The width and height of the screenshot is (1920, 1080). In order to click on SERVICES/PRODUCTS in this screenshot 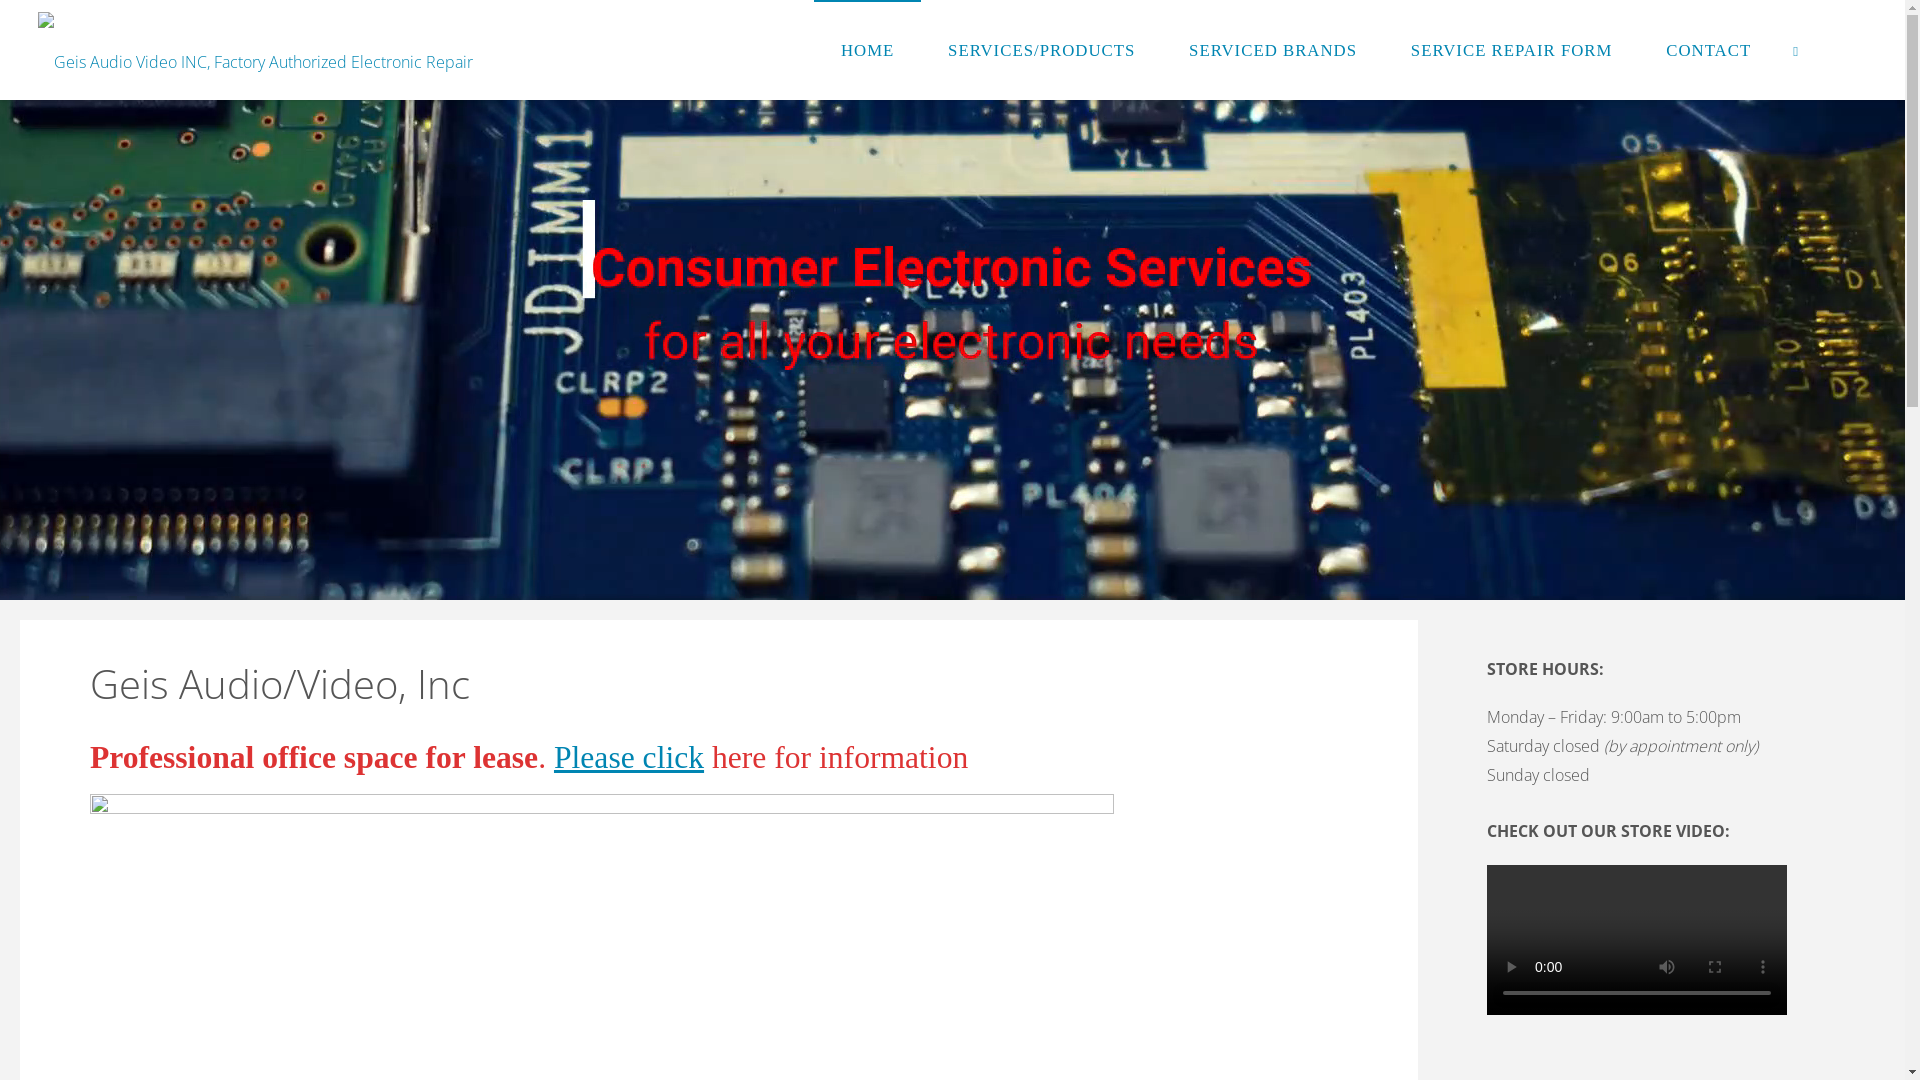, I will do `click(1042, 50)`.